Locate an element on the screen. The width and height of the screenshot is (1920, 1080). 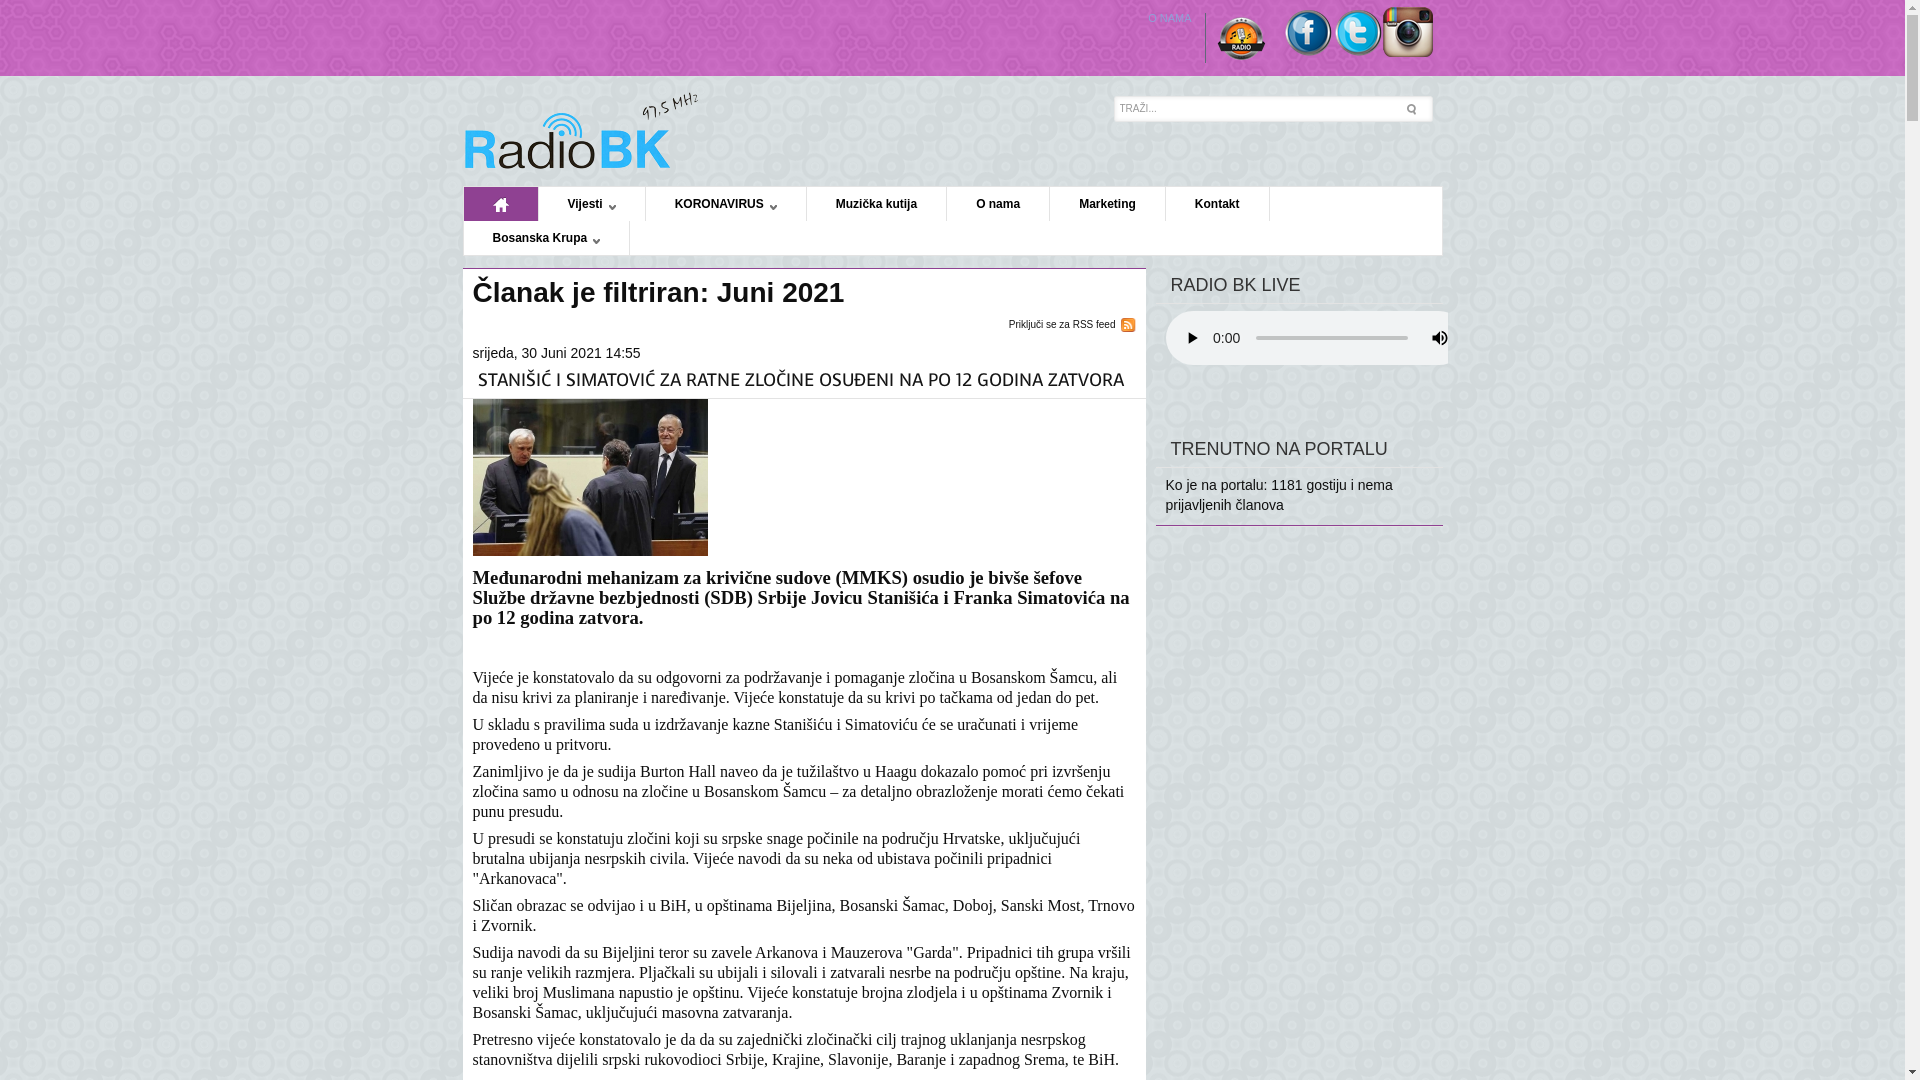
Naslovna is located at coordinates (502, 204).